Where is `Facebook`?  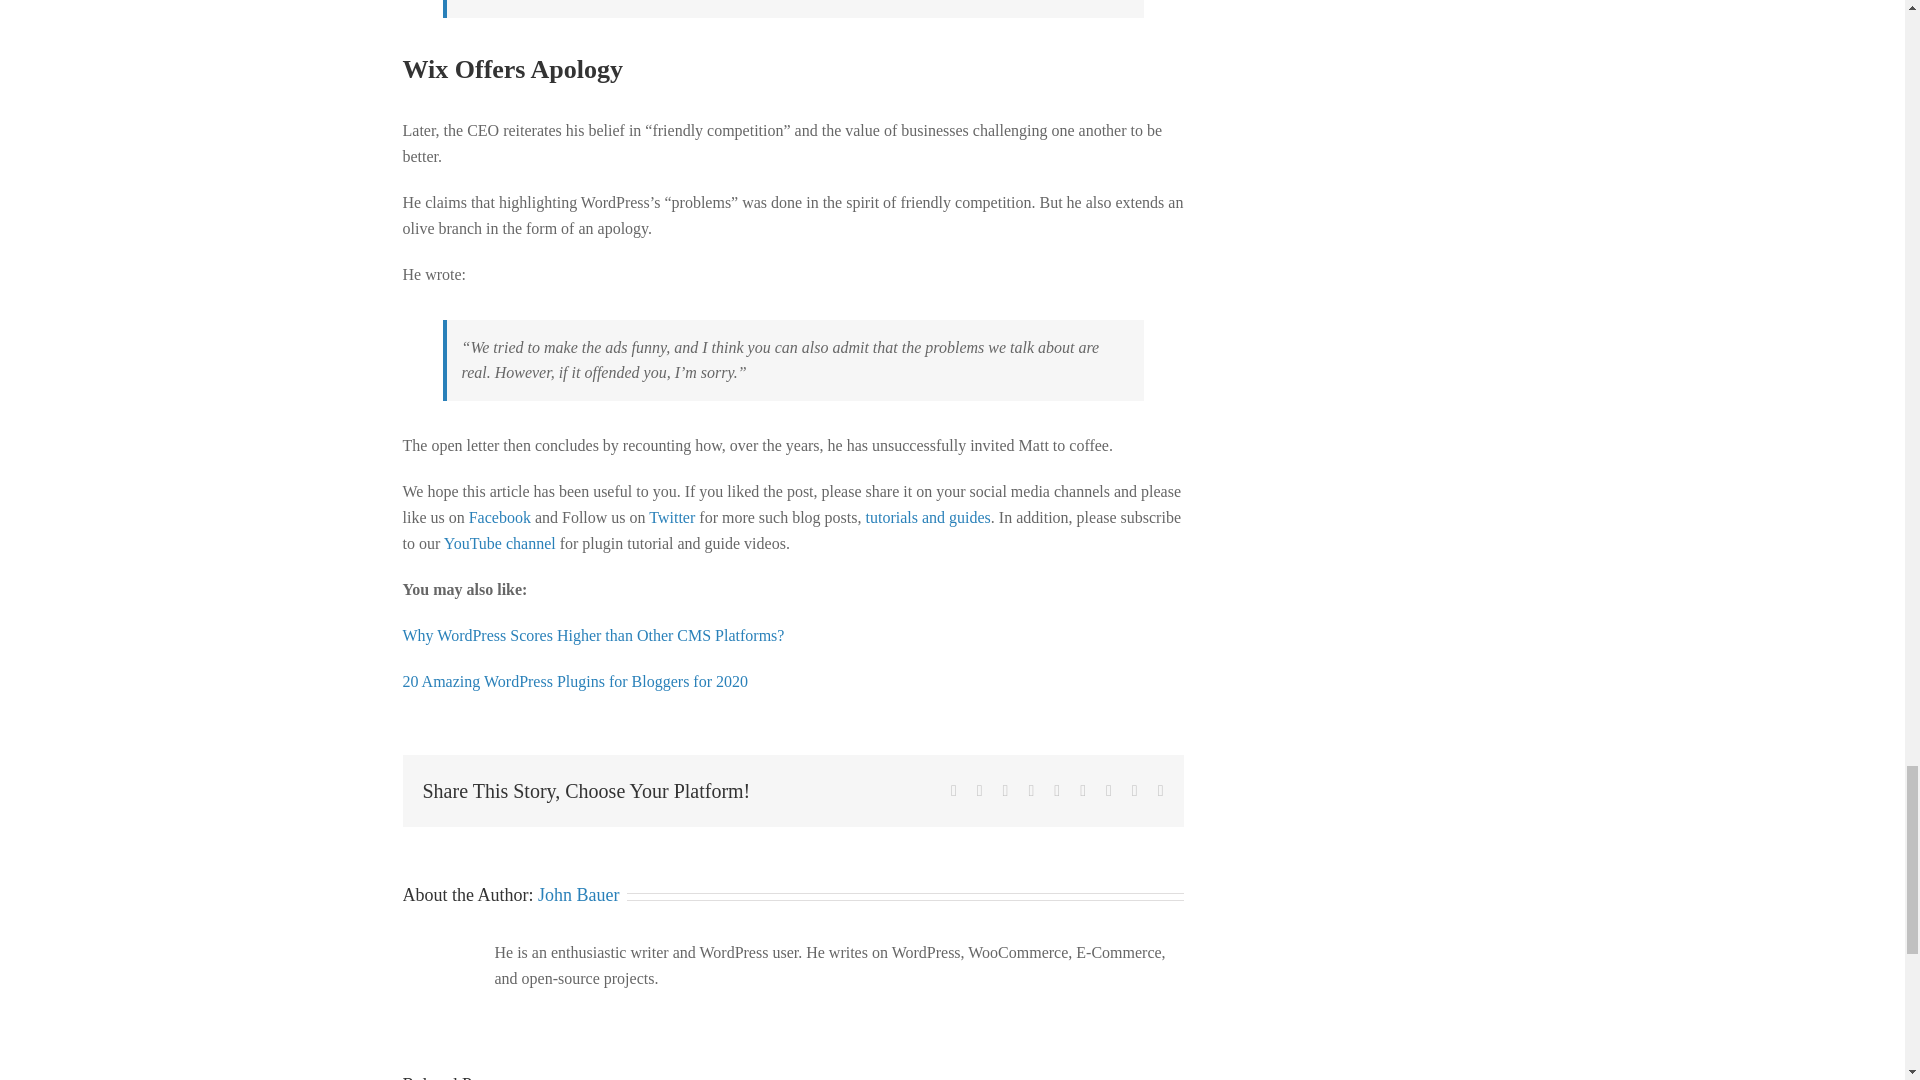 Facebook is located at coordinates (500, 516).